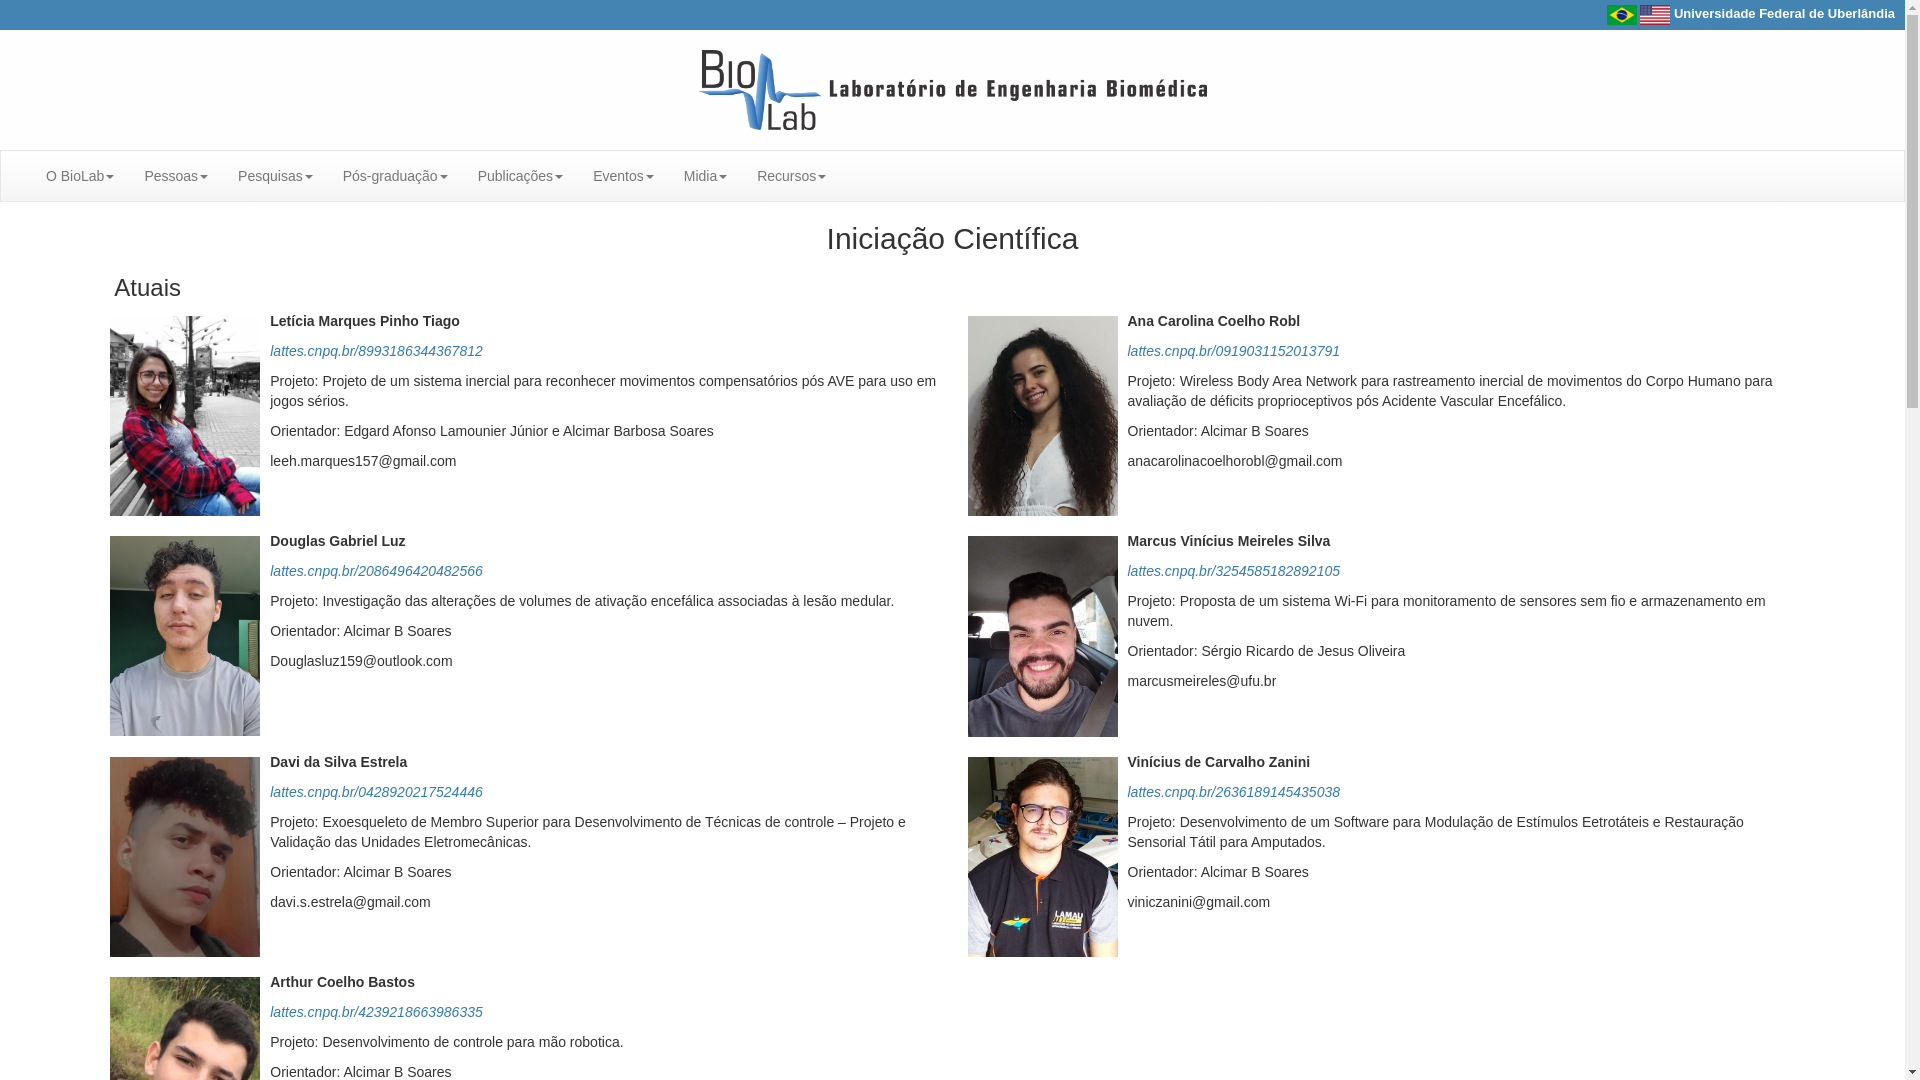  Describe the element at coordinates (376, 571) in the screenshot. I see `lattes.cnpq.br/2086496420482566` at that location.